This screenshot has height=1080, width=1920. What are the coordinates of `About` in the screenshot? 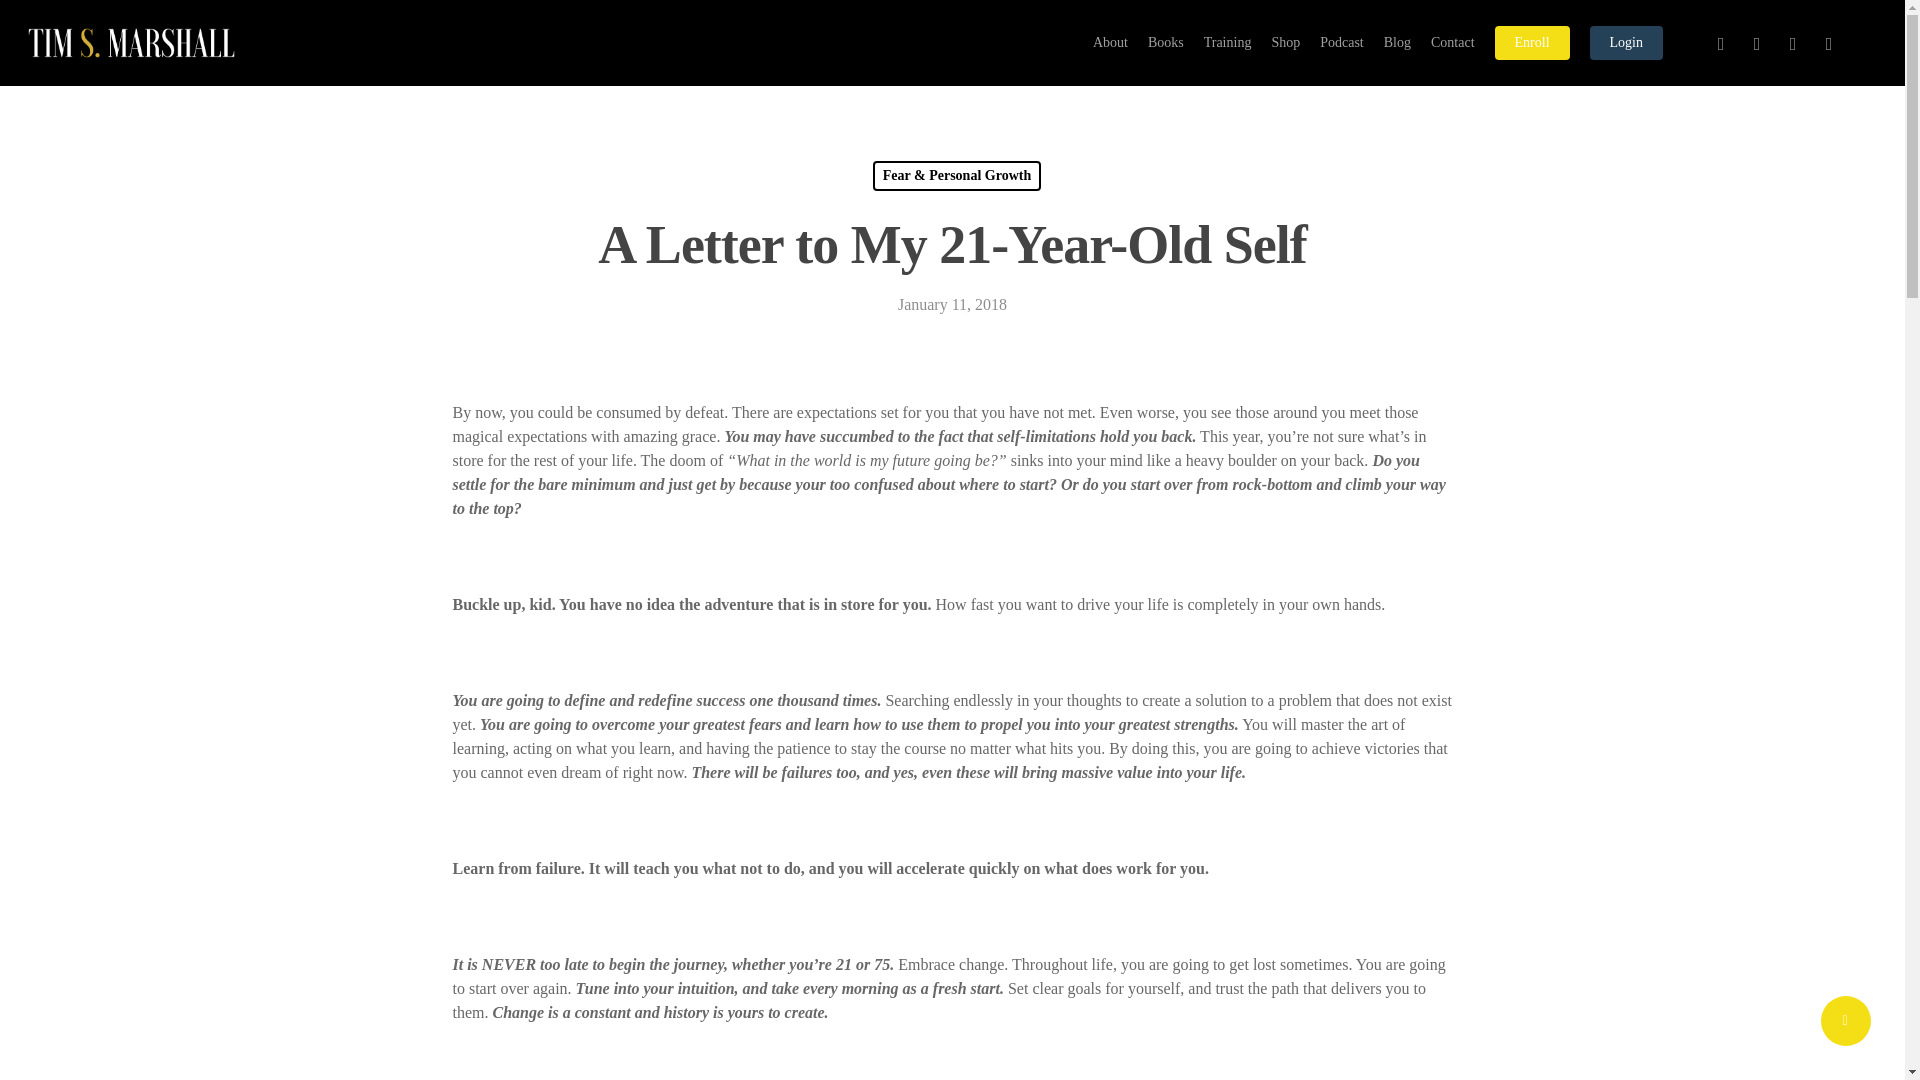 It's located at (1110, 42).